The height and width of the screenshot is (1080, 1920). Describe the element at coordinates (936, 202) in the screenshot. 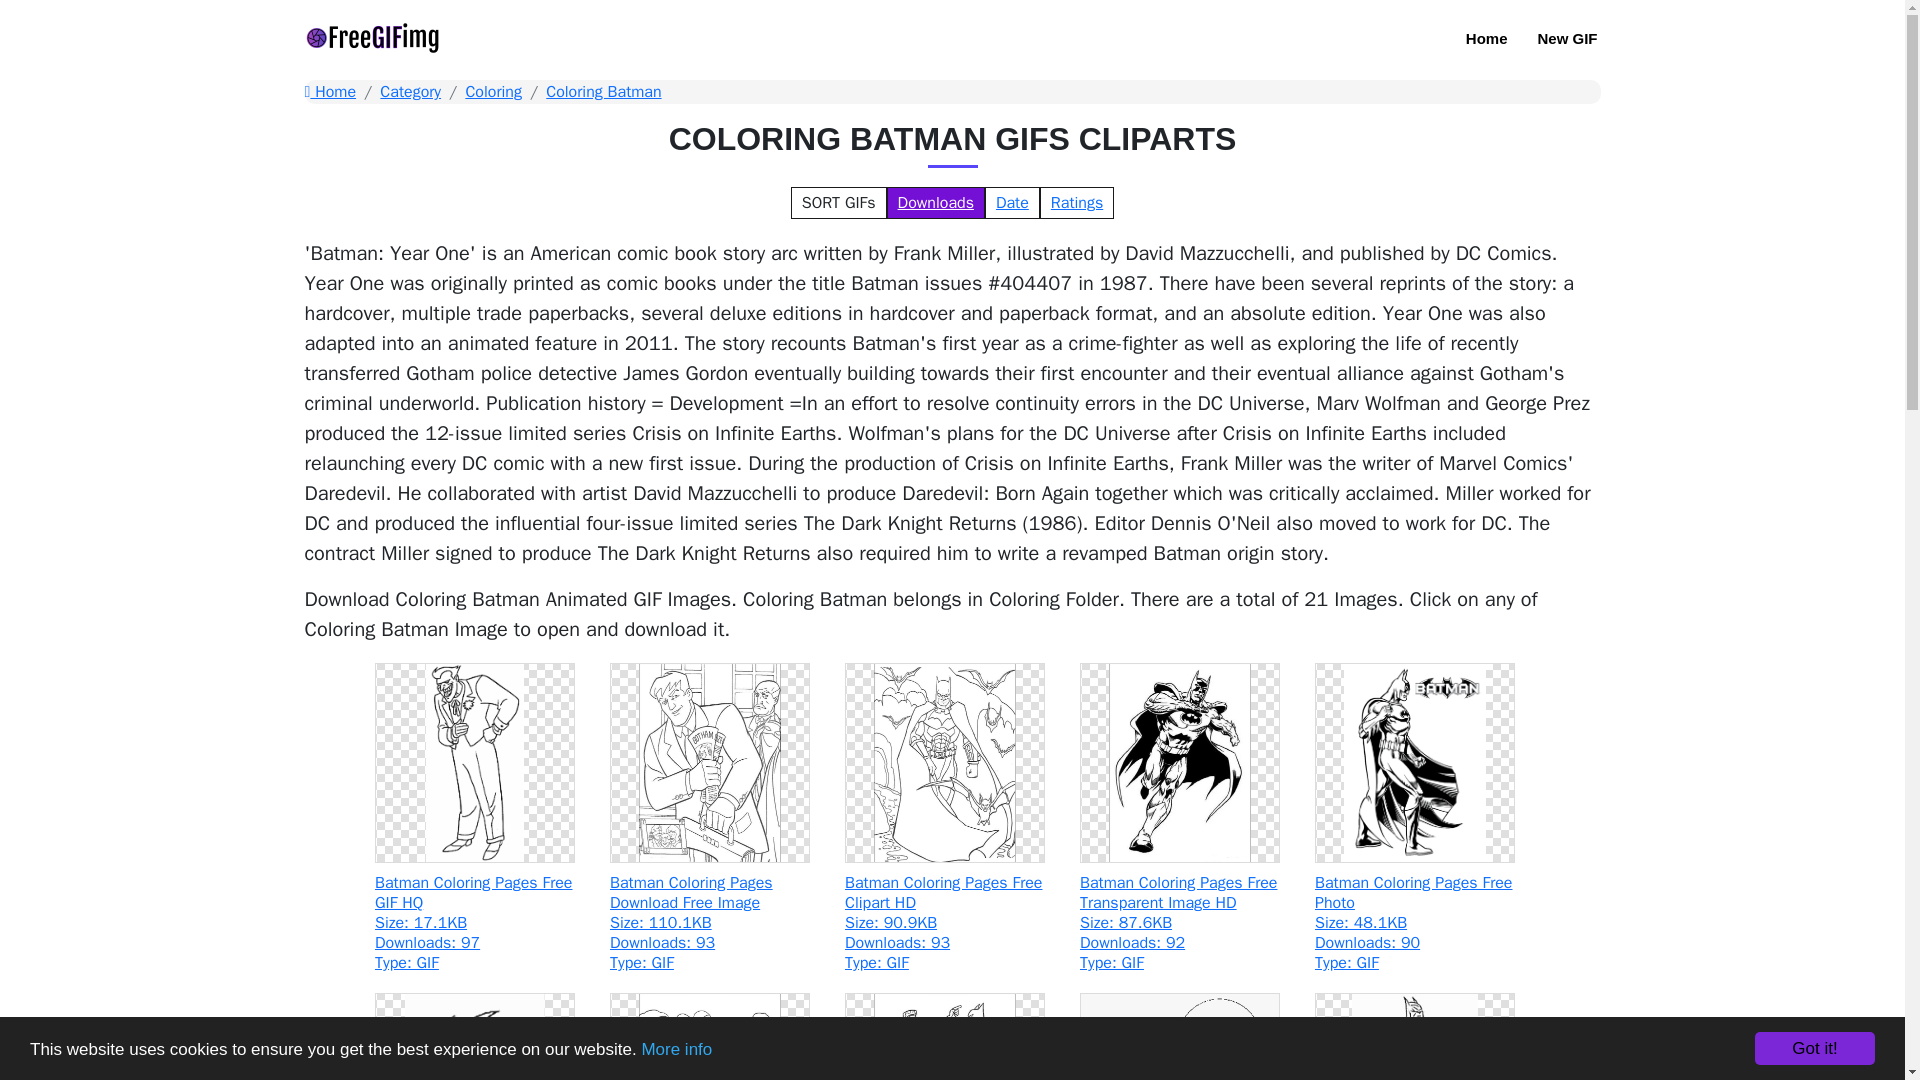

I see `Downloads` at that location.